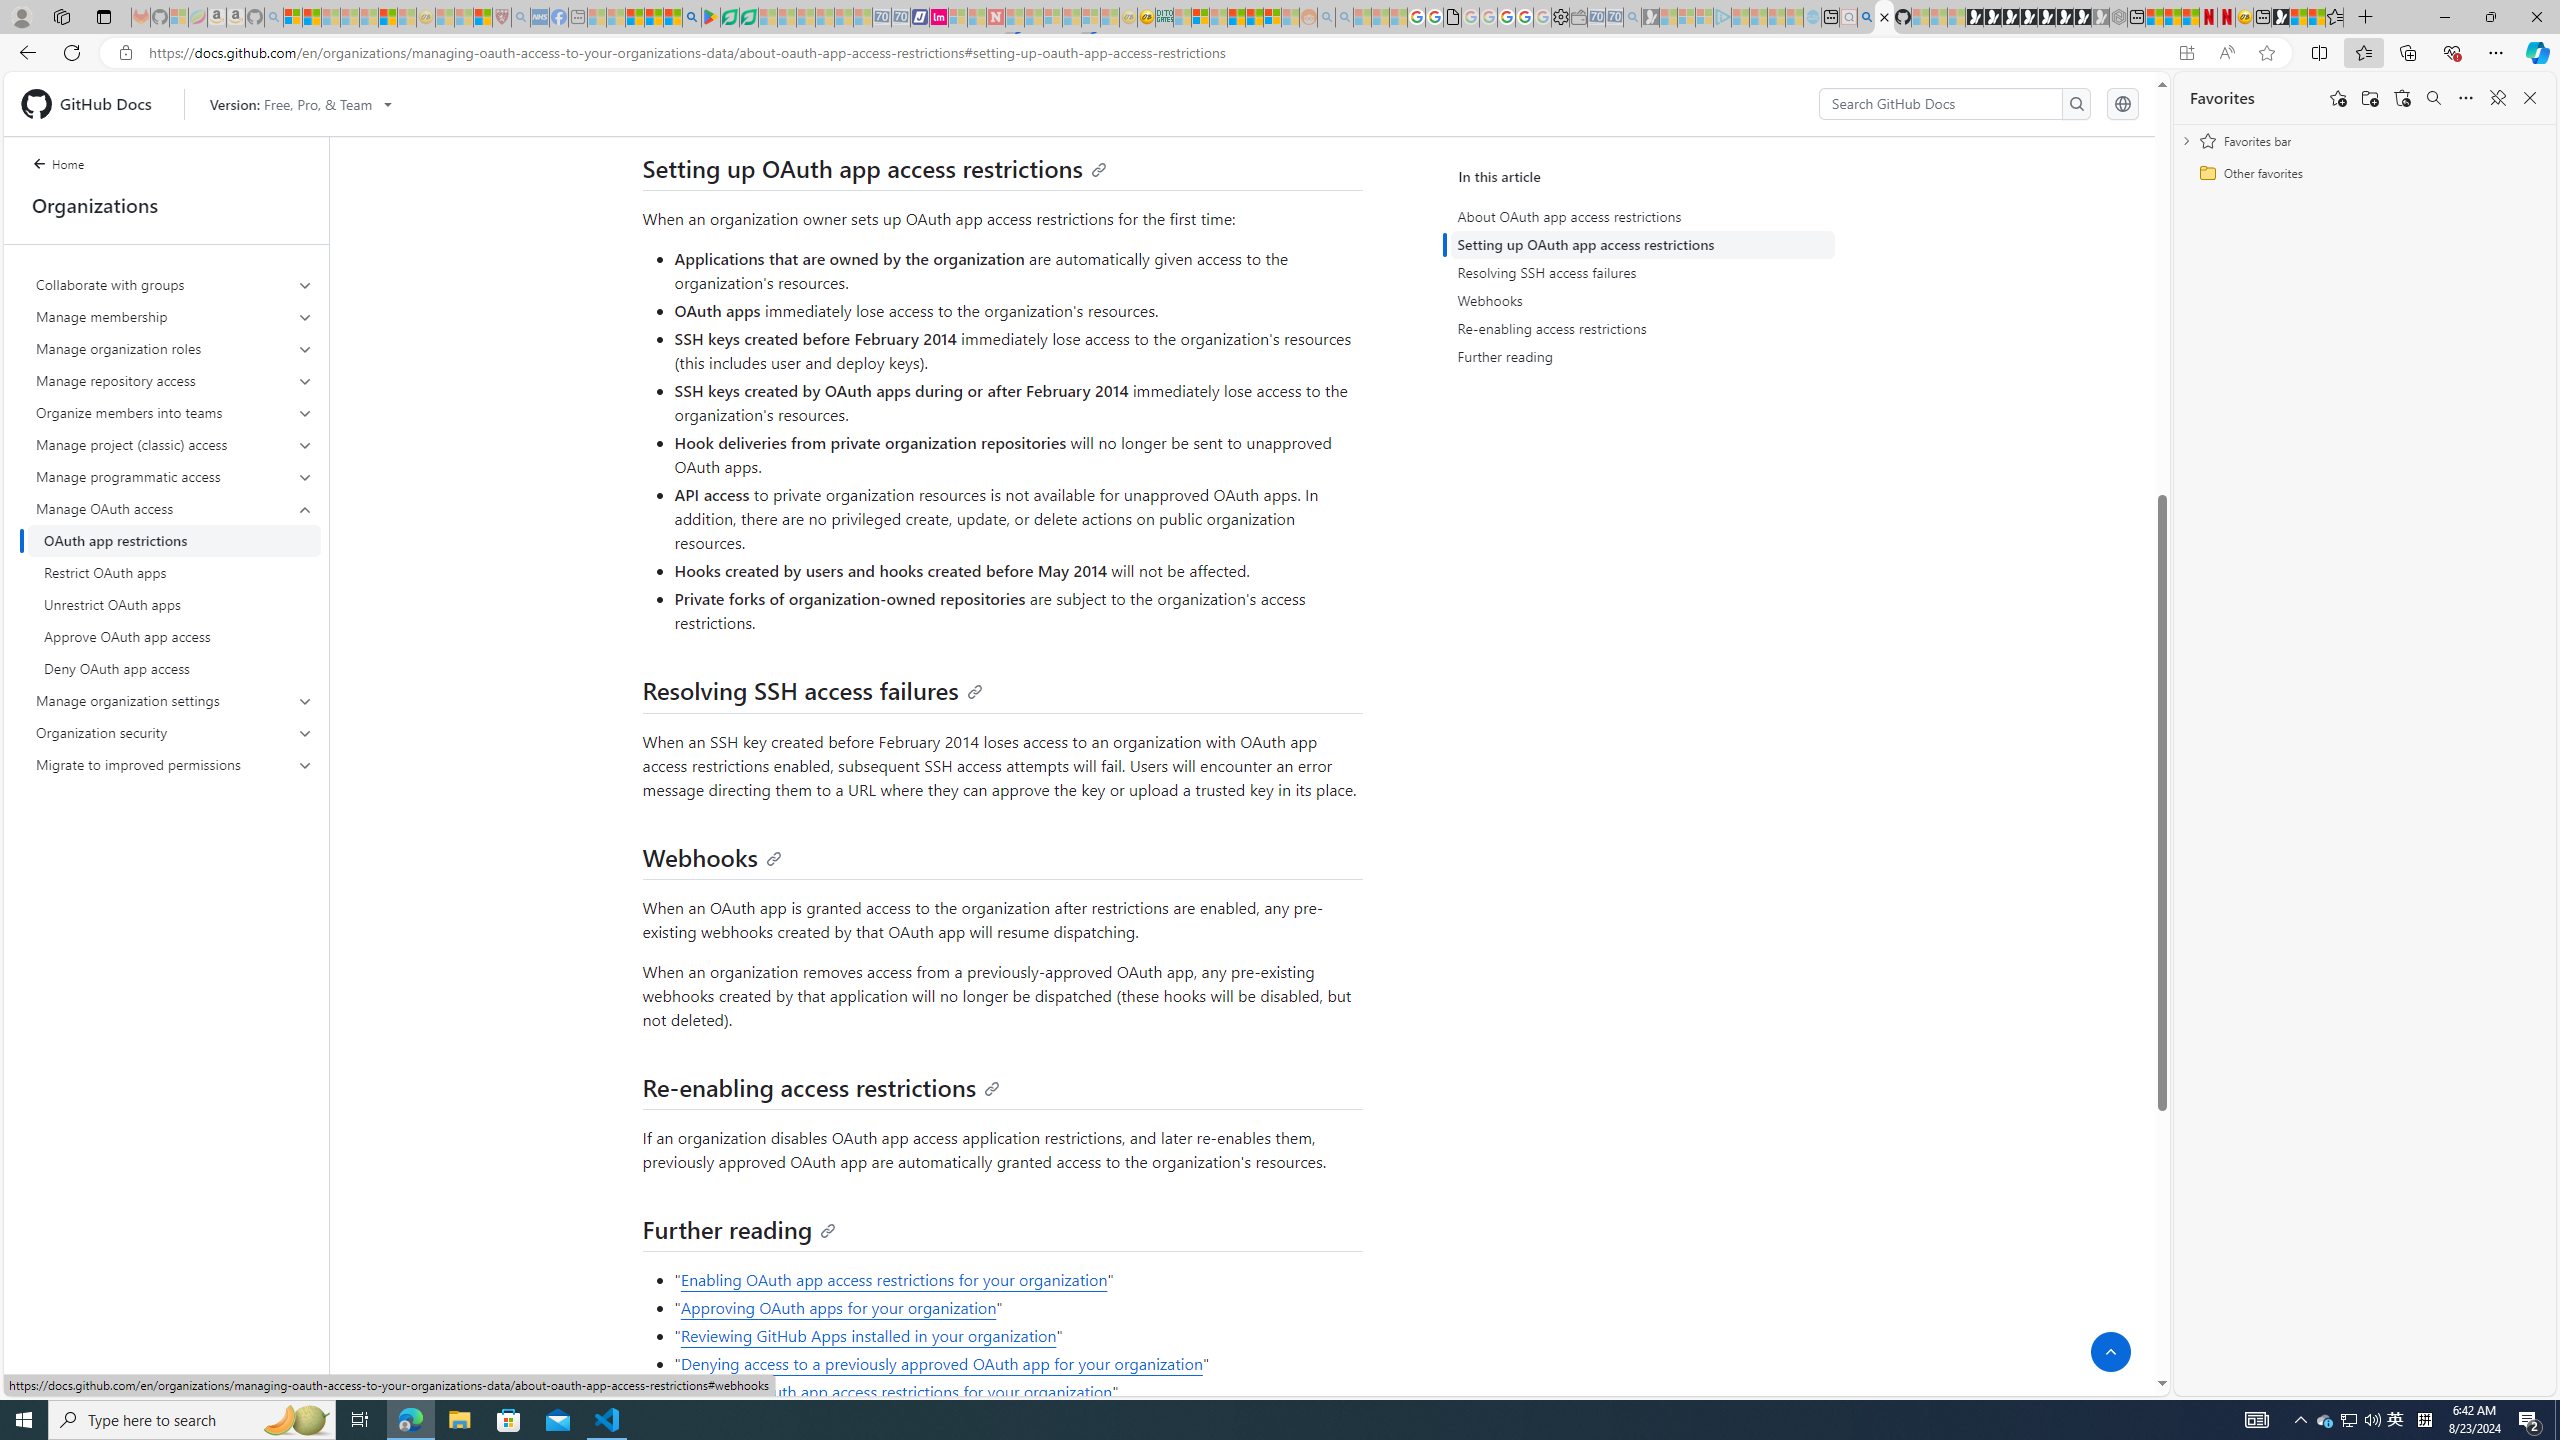 Image resolution: width=2560 pixels, height=1440 pixels. I want to click on Further reading, so click(1642, 356).